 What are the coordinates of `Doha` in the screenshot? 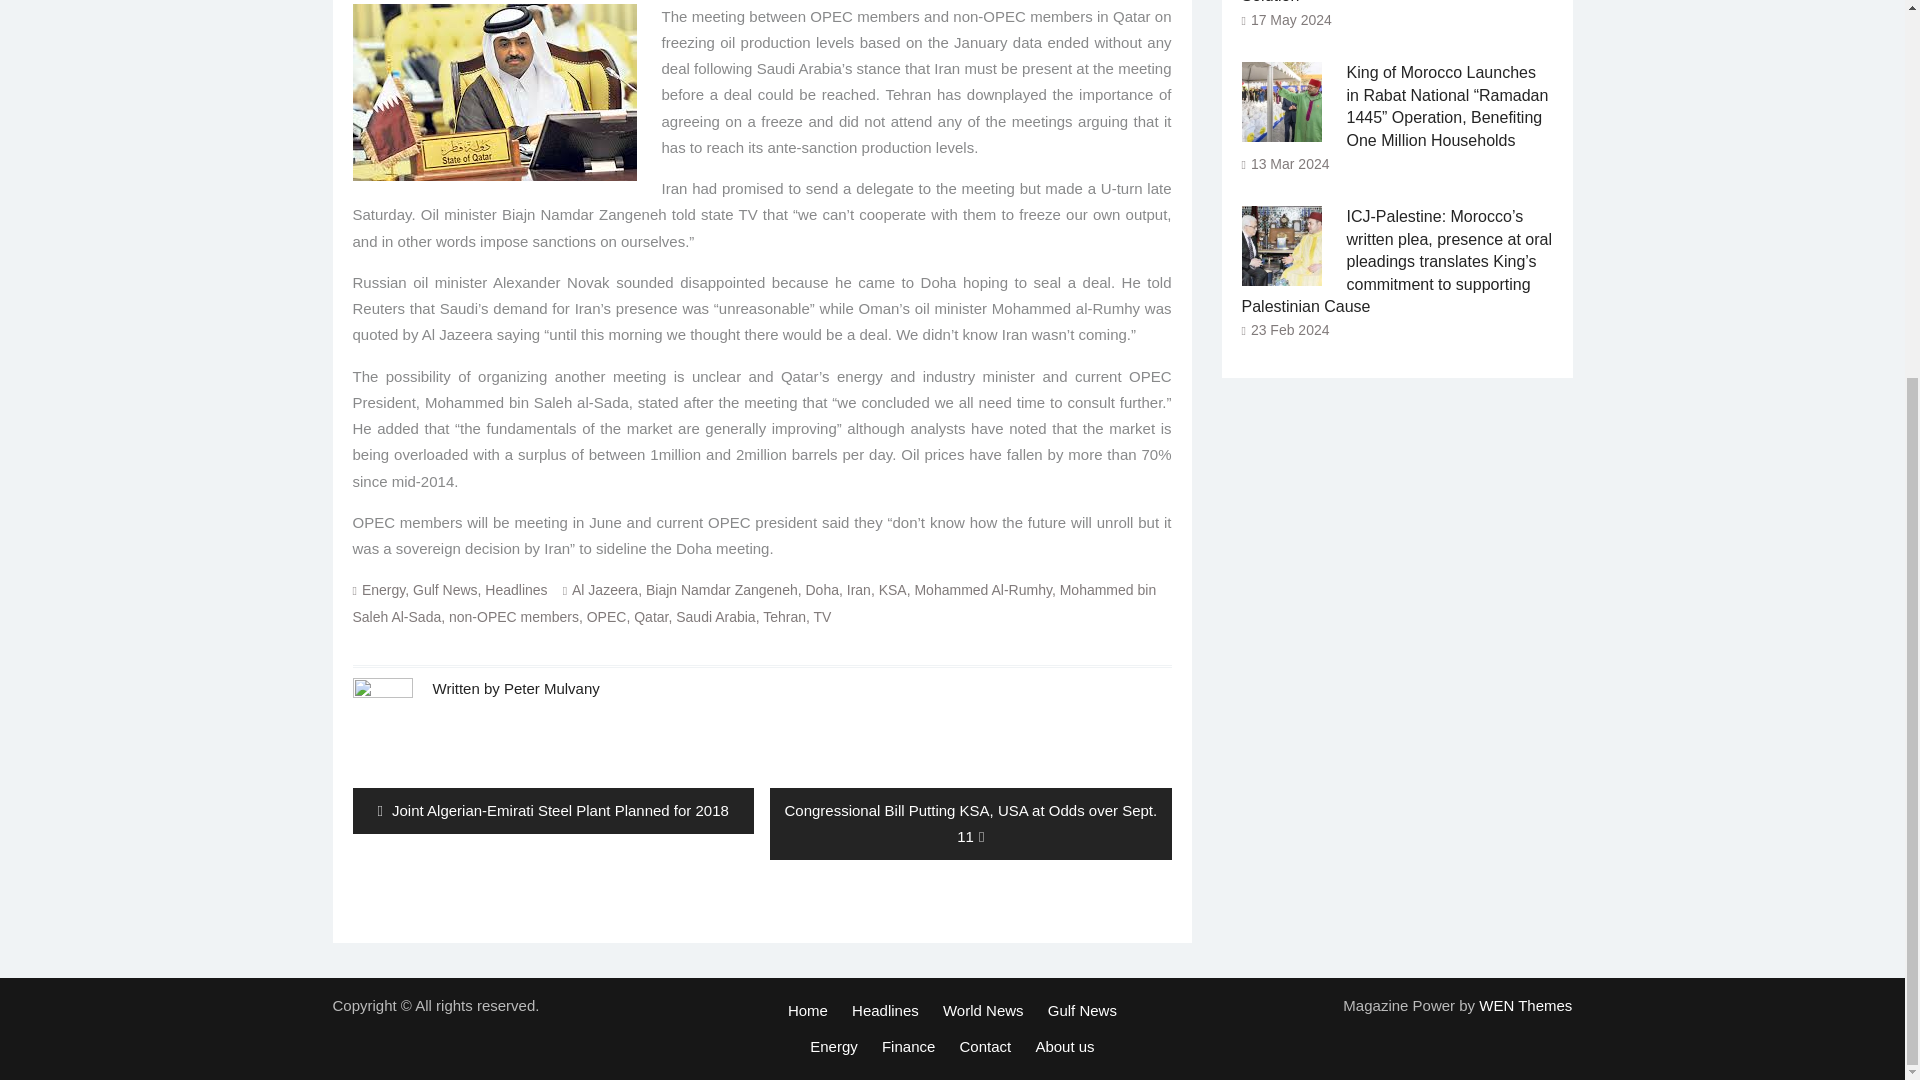 It's located at (822, 590).